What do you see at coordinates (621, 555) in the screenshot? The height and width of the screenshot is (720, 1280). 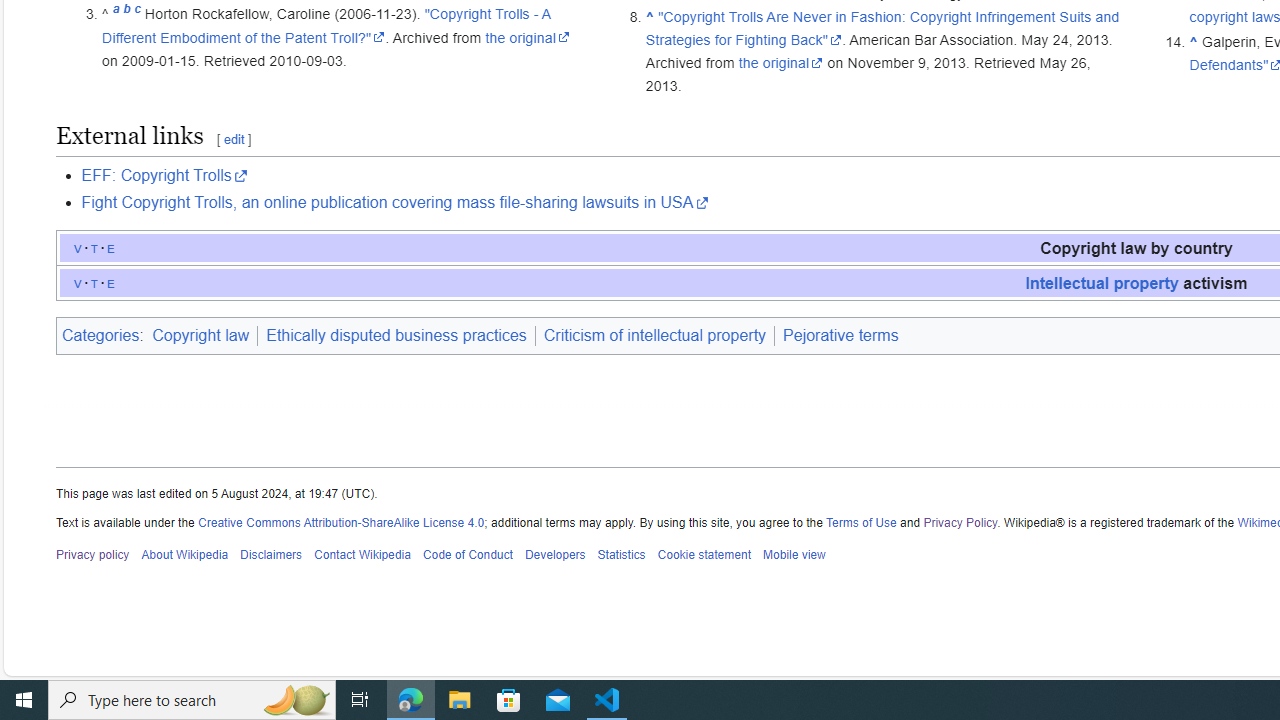 I see `Statistics` at bounding box center [621, 555].